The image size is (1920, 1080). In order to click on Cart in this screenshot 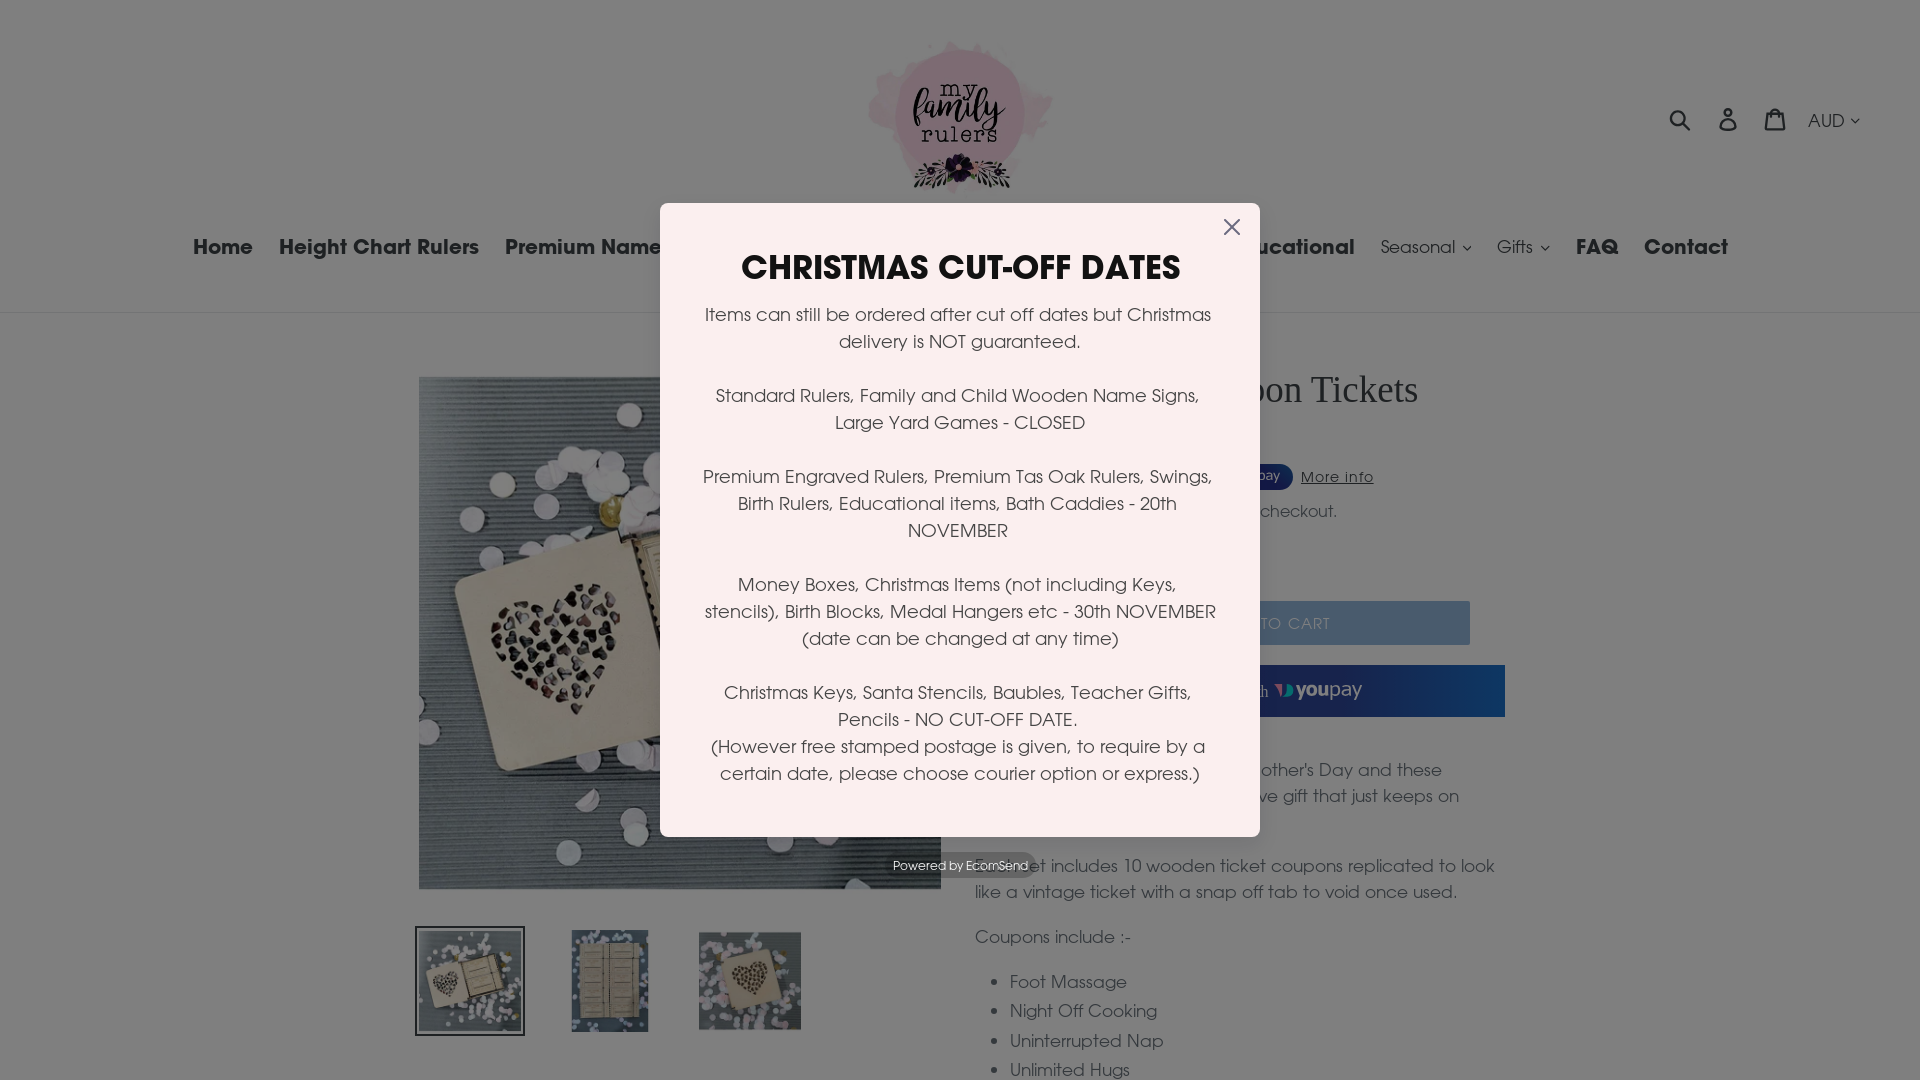, I will do `click(1776, 119)`.